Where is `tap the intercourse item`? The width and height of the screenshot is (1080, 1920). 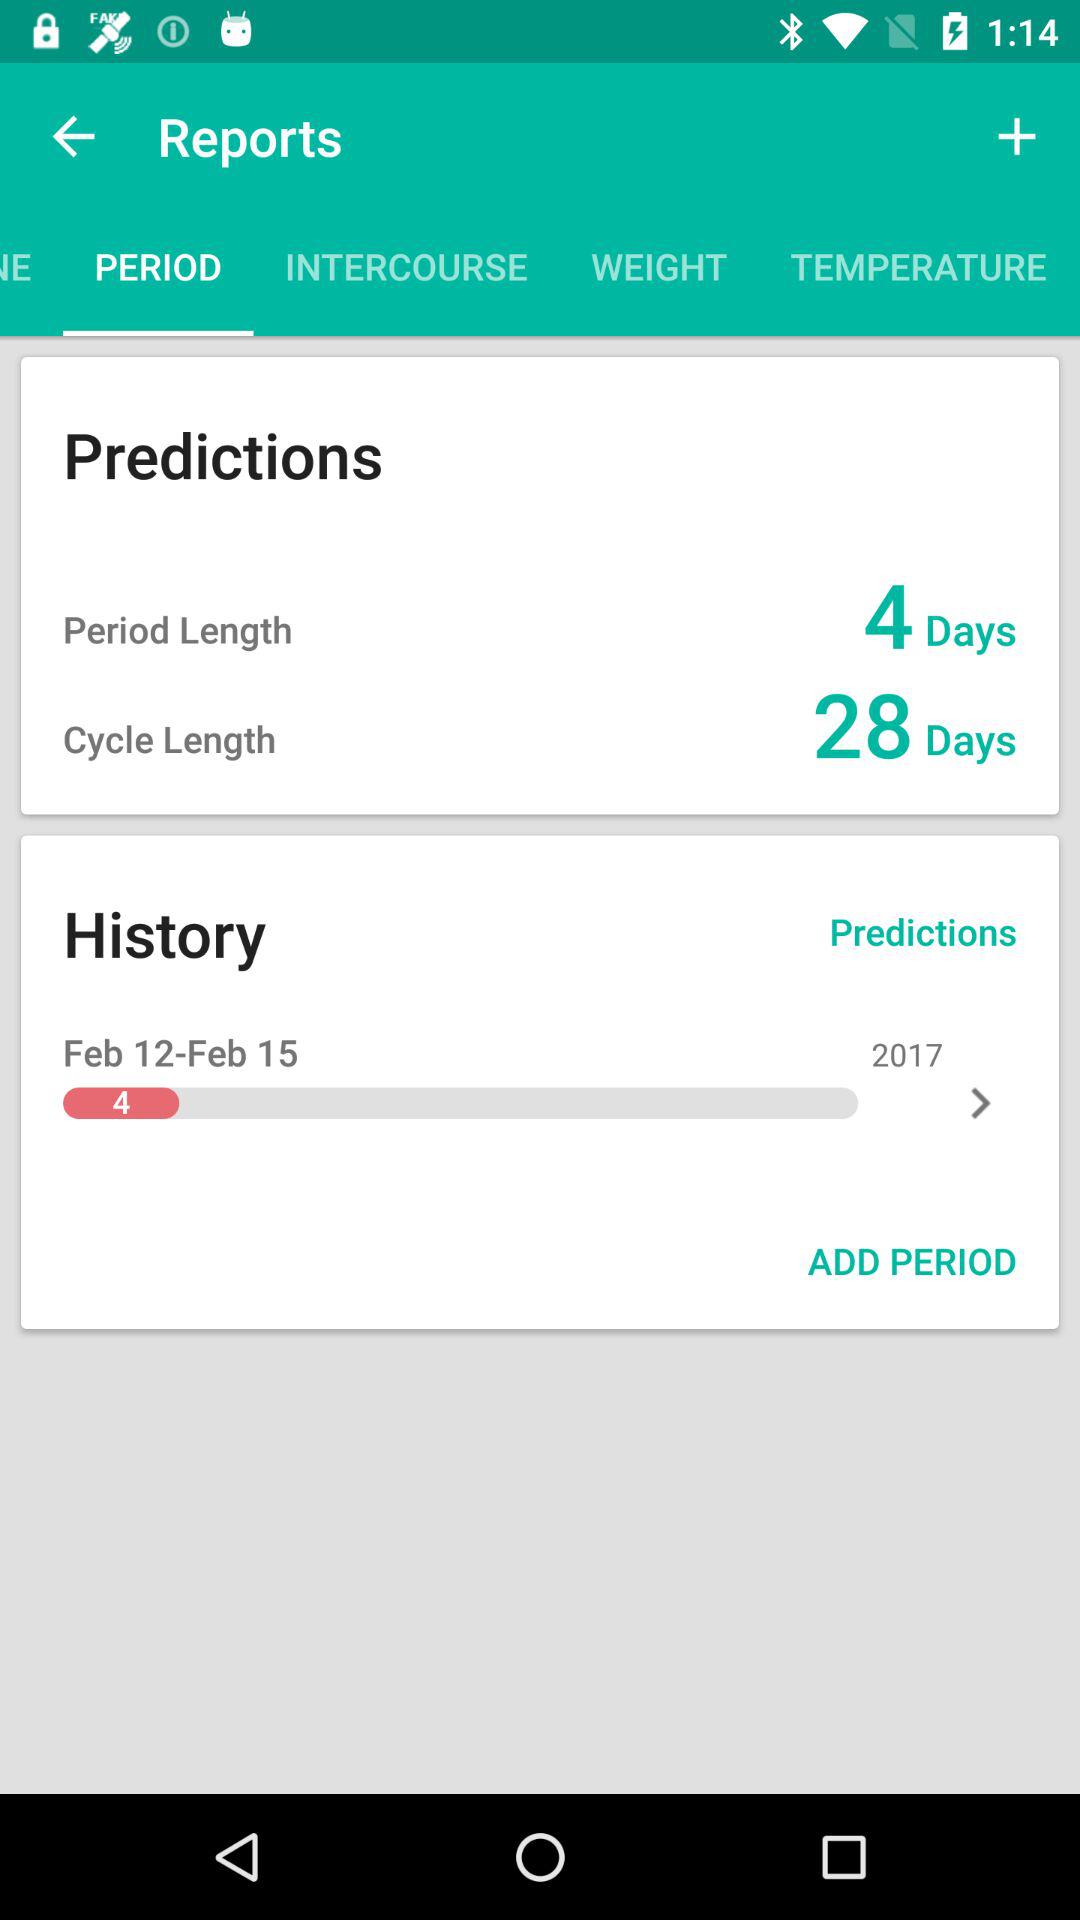
tap the intercourse item is located at coordinates (406, 272).